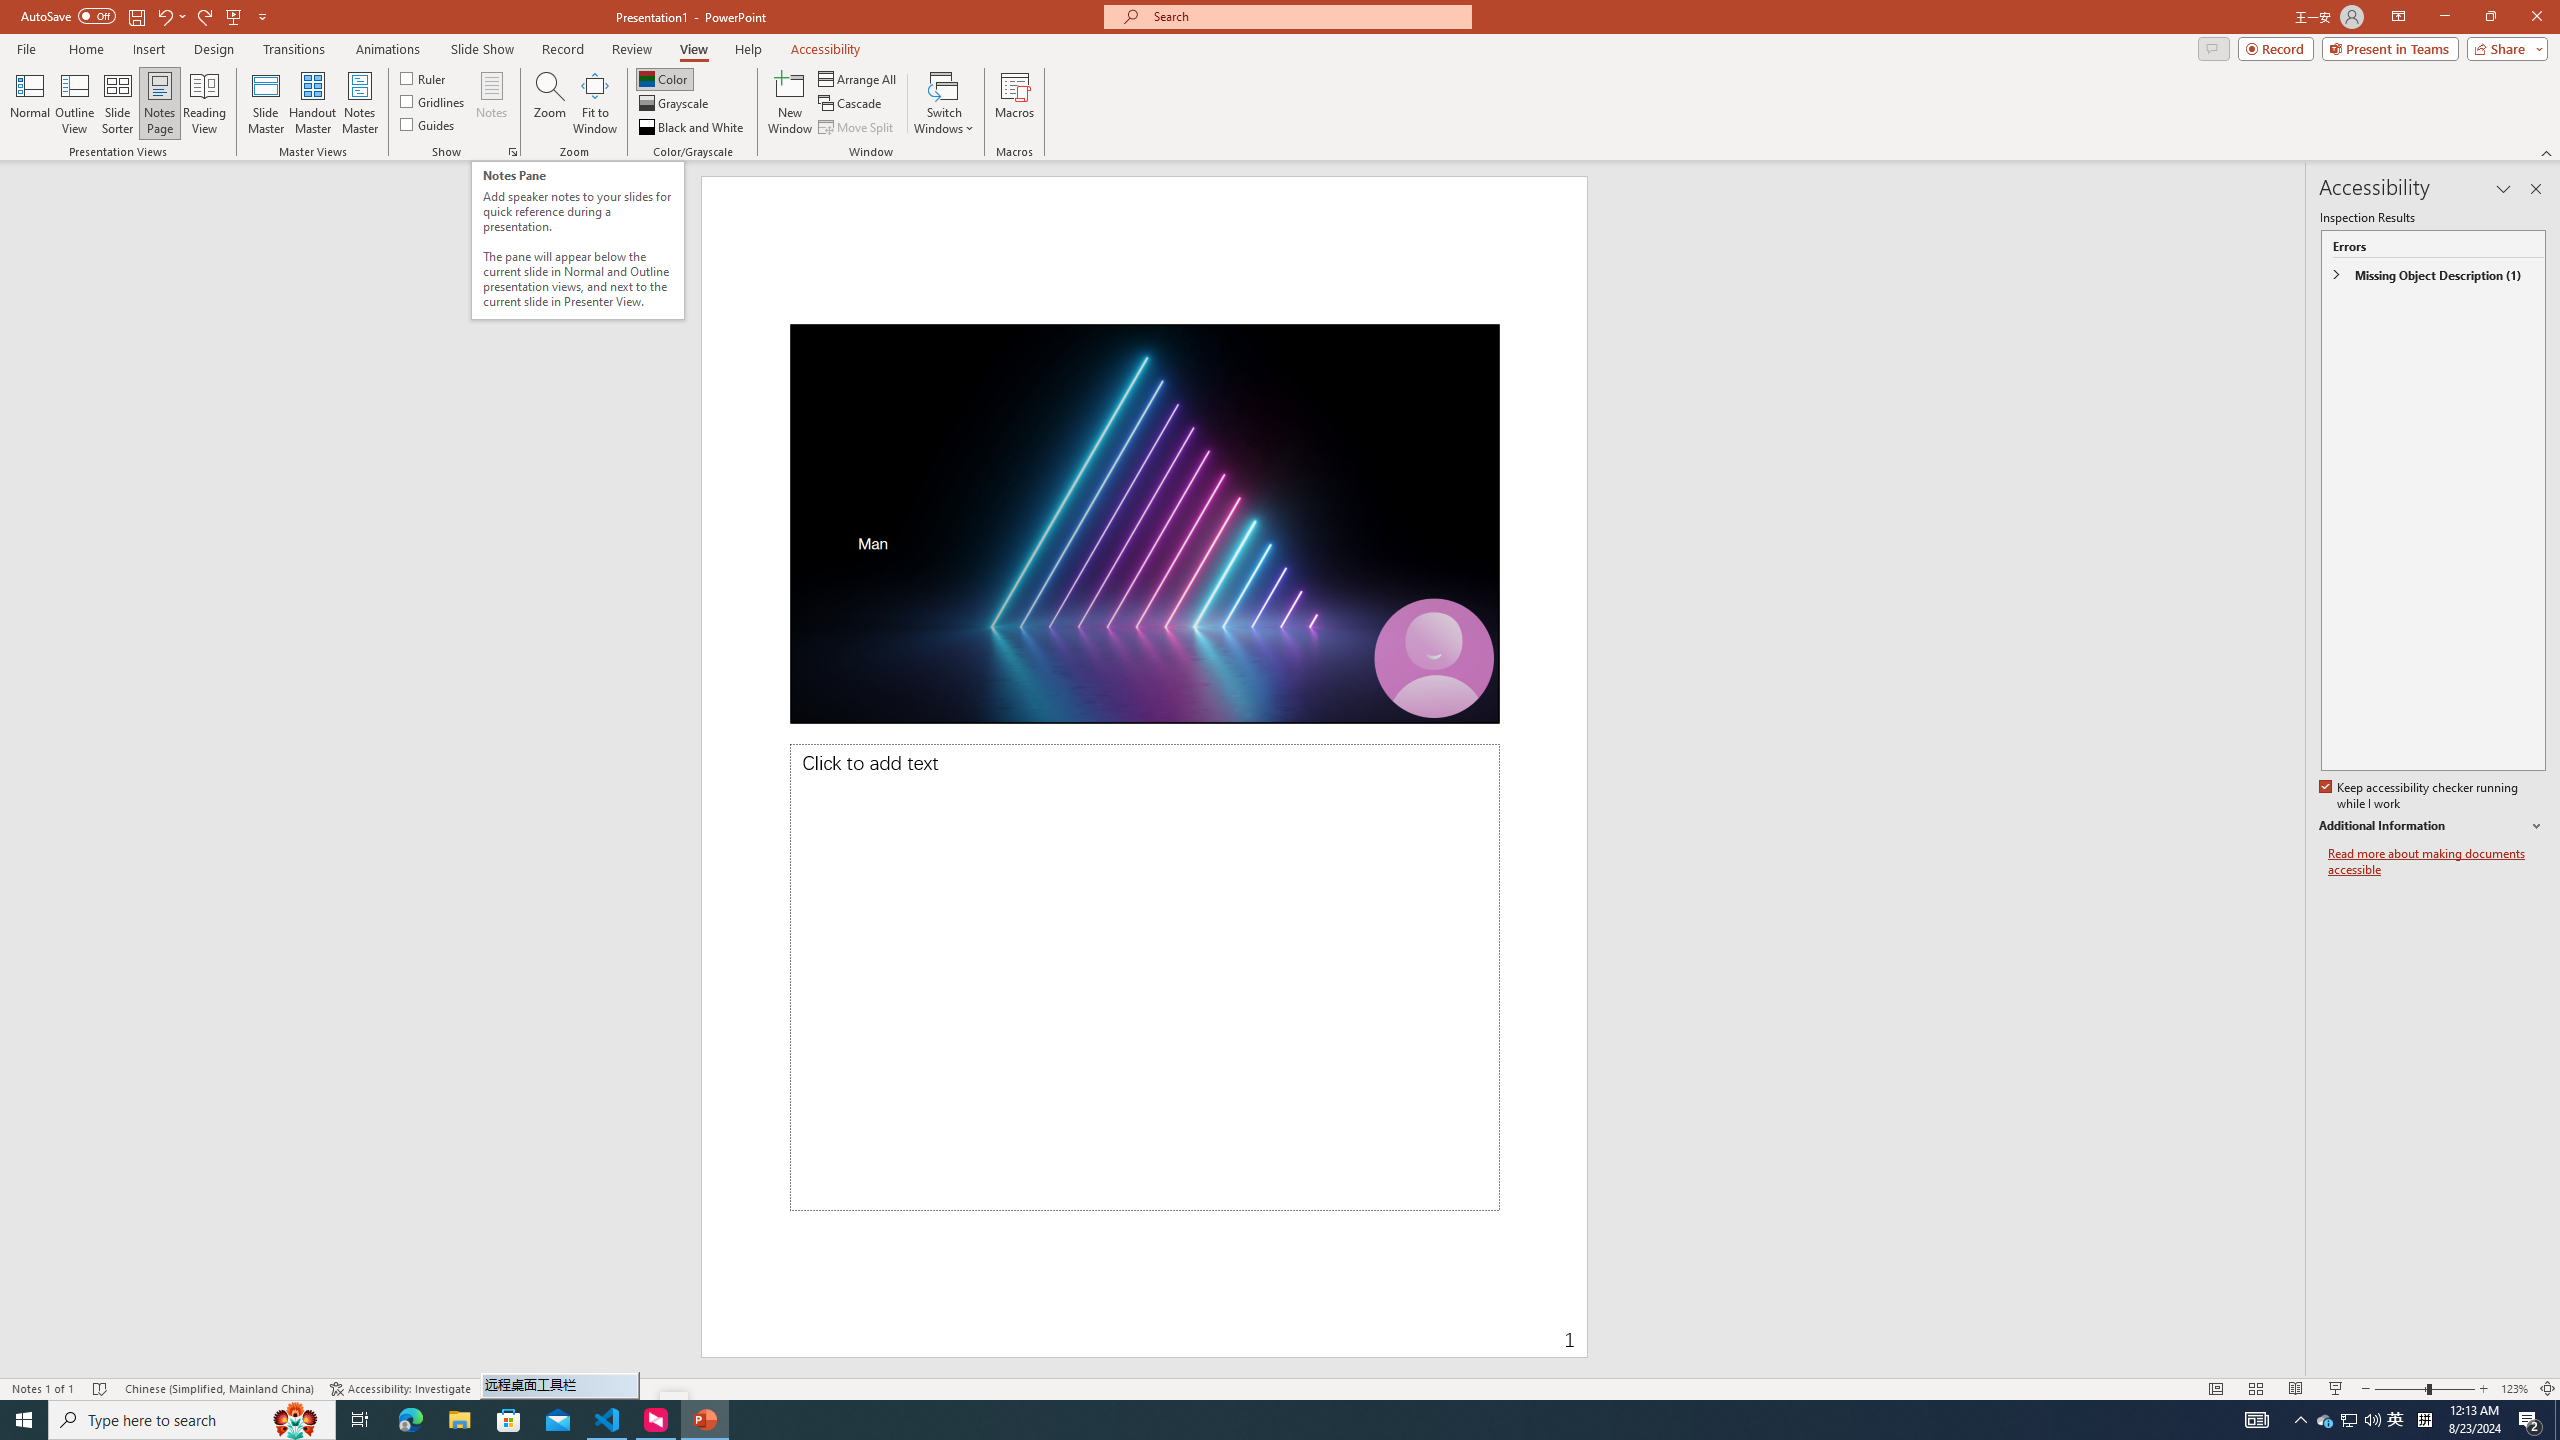 Image resolution: width=2560 pixels, height=1440 pixels. I want to click on Outline View, so click(75, 103).